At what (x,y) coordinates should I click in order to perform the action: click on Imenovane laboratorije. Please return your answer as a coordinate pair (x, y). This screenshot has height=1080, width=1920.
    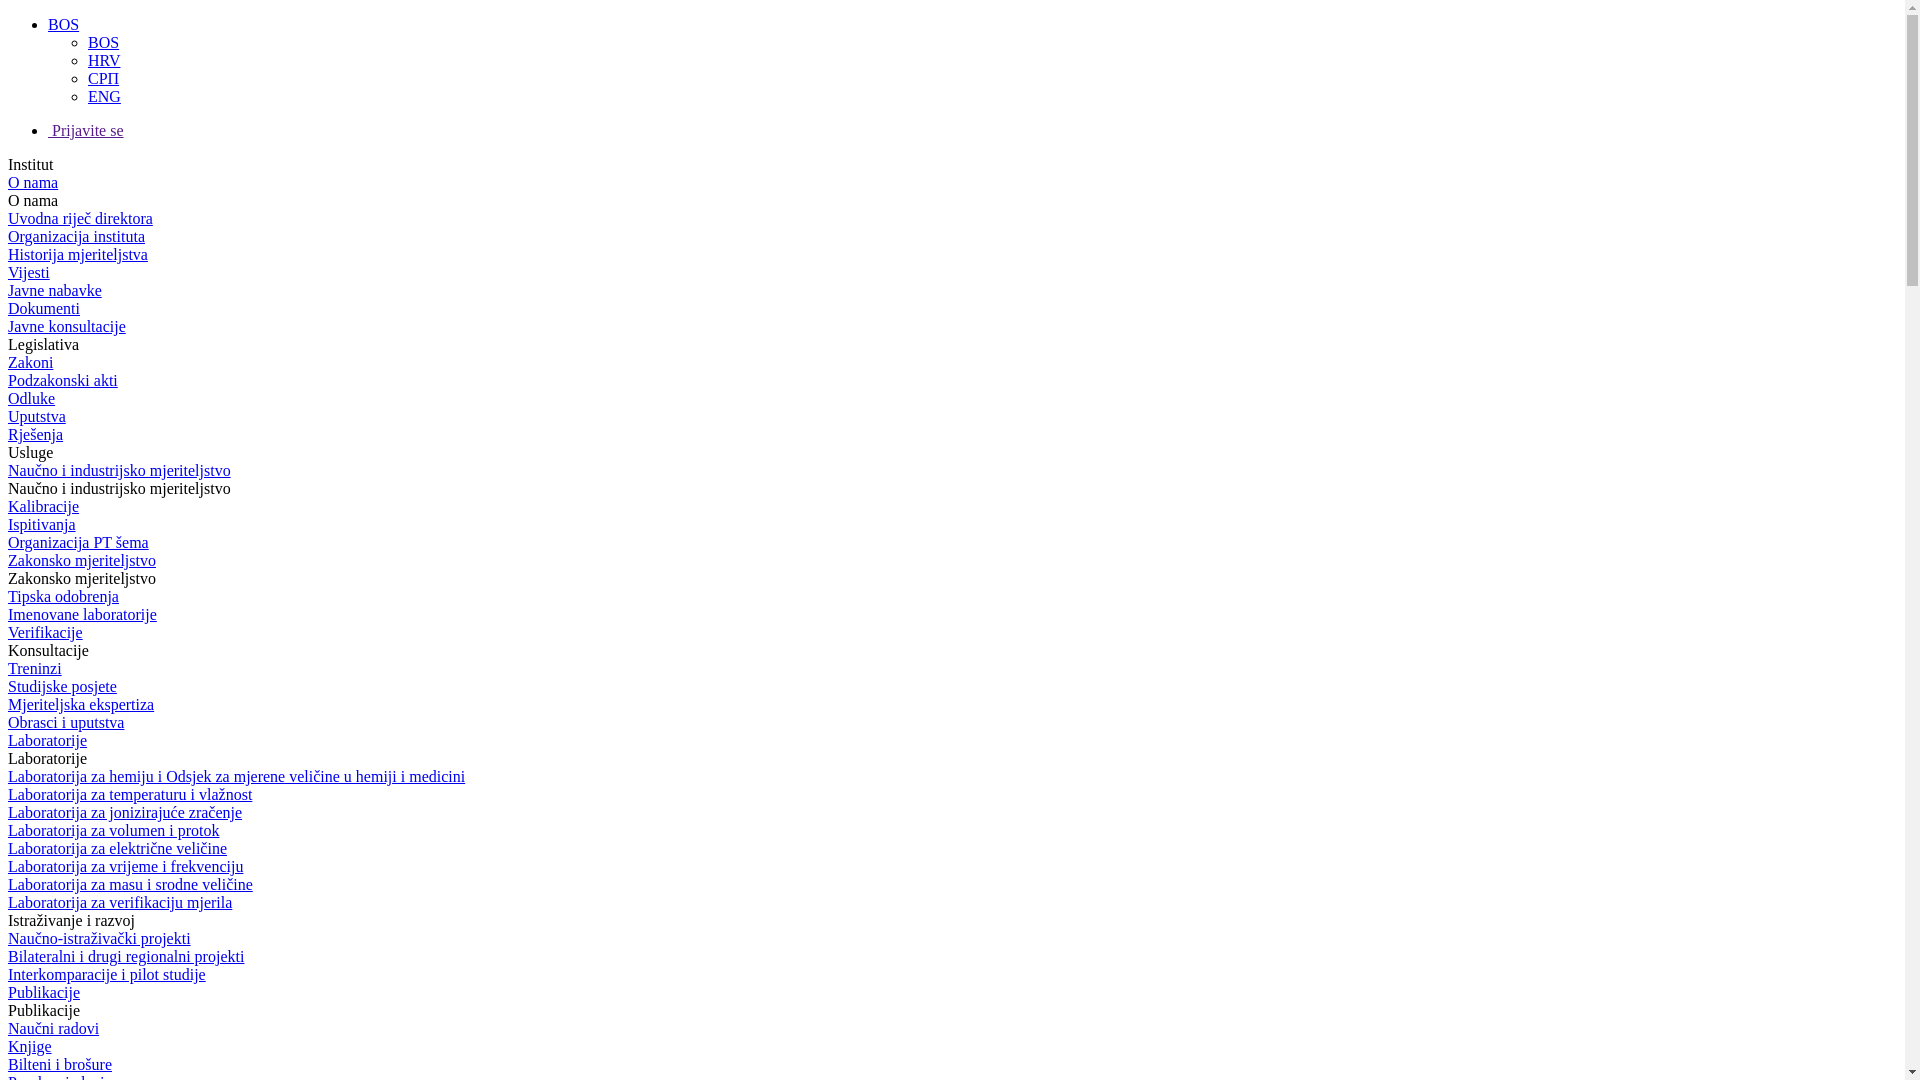
    Looking at the image, I should click on (82, 614).